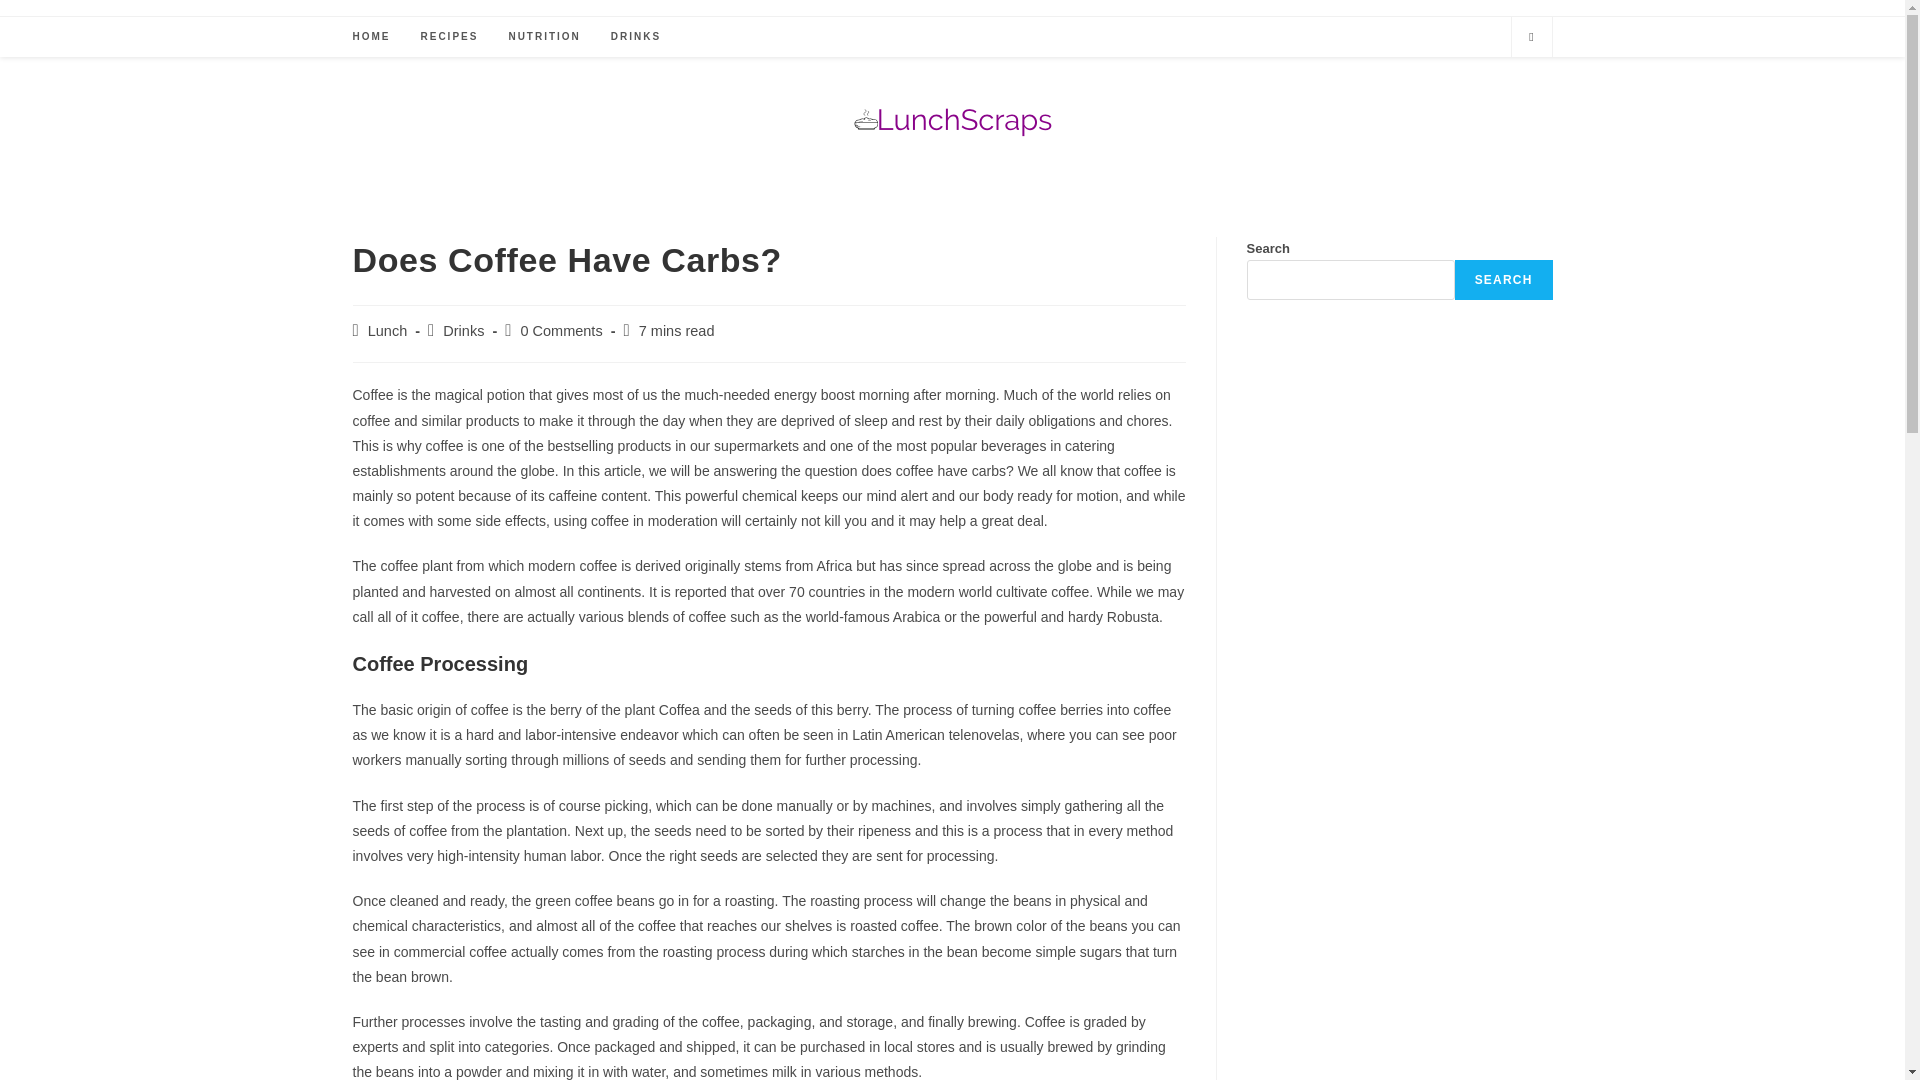  What do you see at coordinates (635, 37) in the screenshot?
I see `DRINKS` at bounding box center [635, 37].